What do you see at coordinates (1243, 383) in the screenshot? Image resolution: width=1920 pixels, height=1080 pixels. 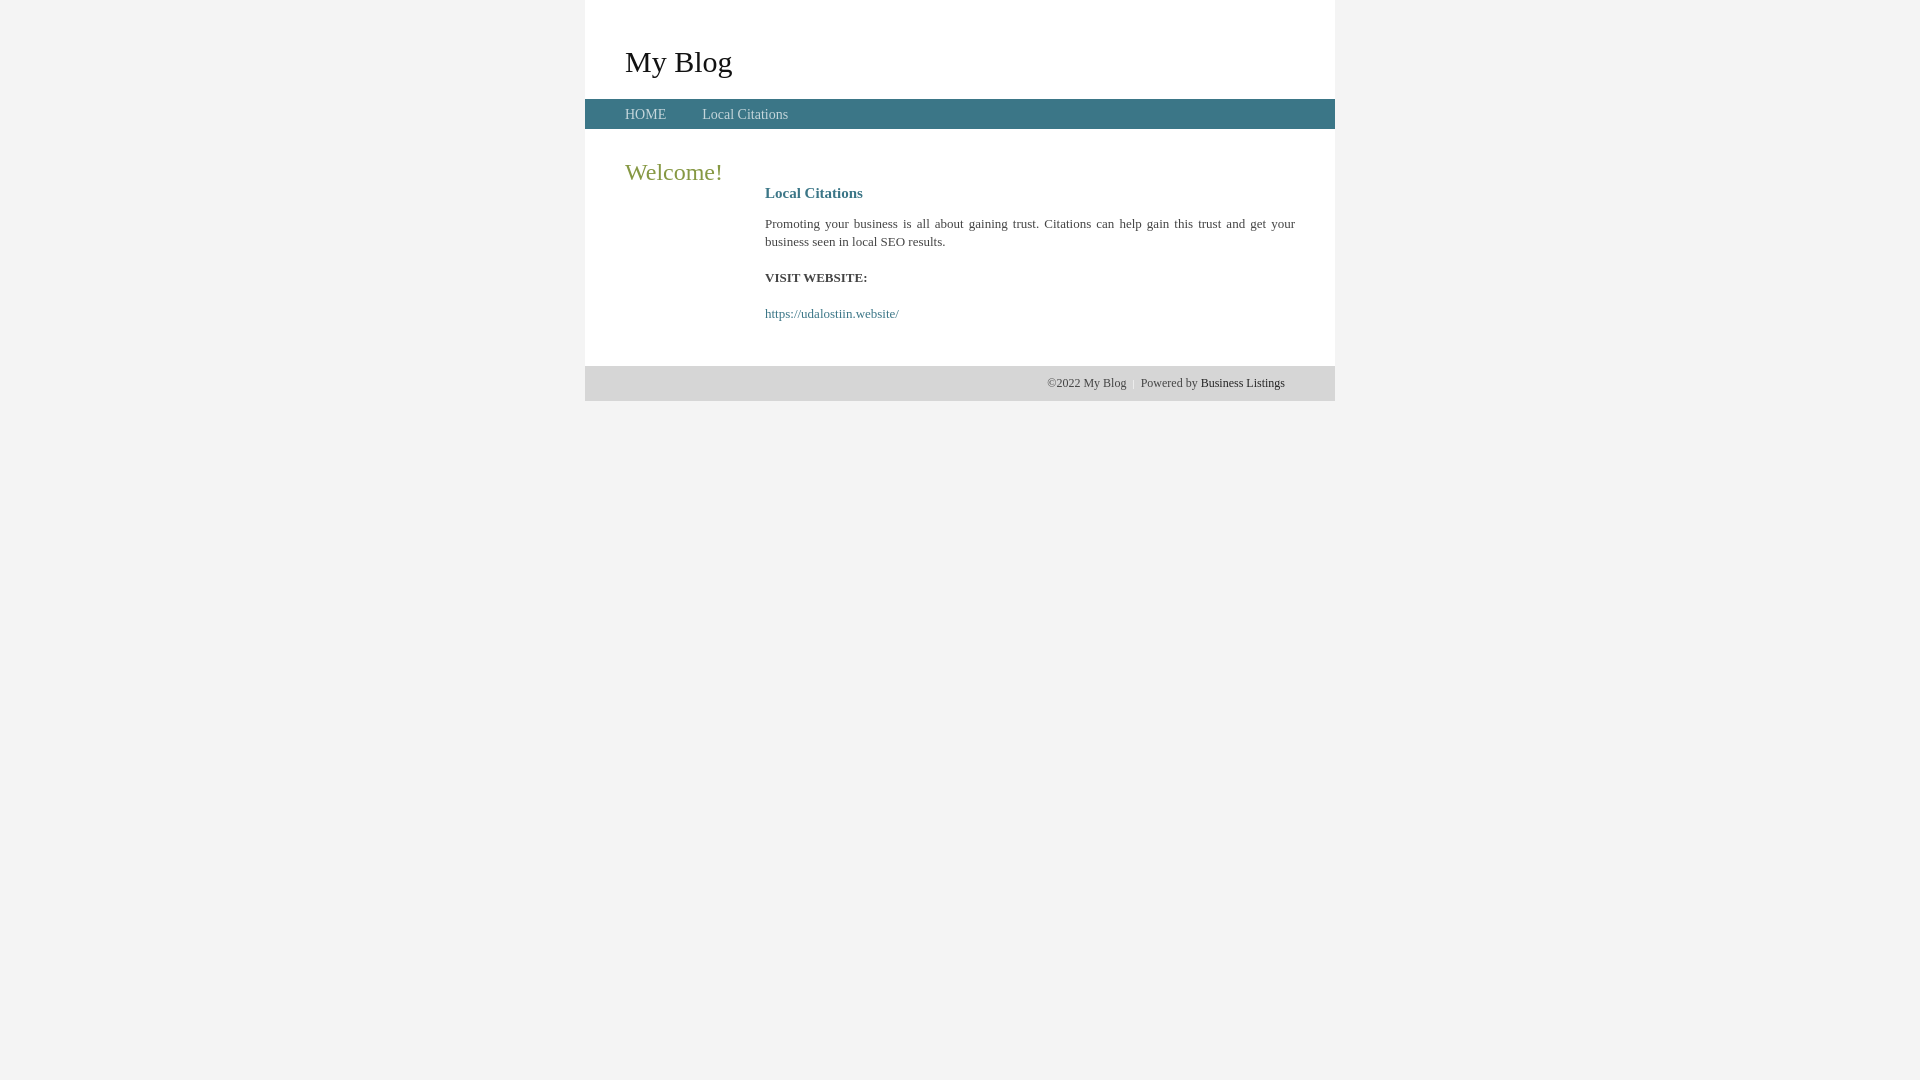 I see `Business Listings` at bounding box center [1243, 383].